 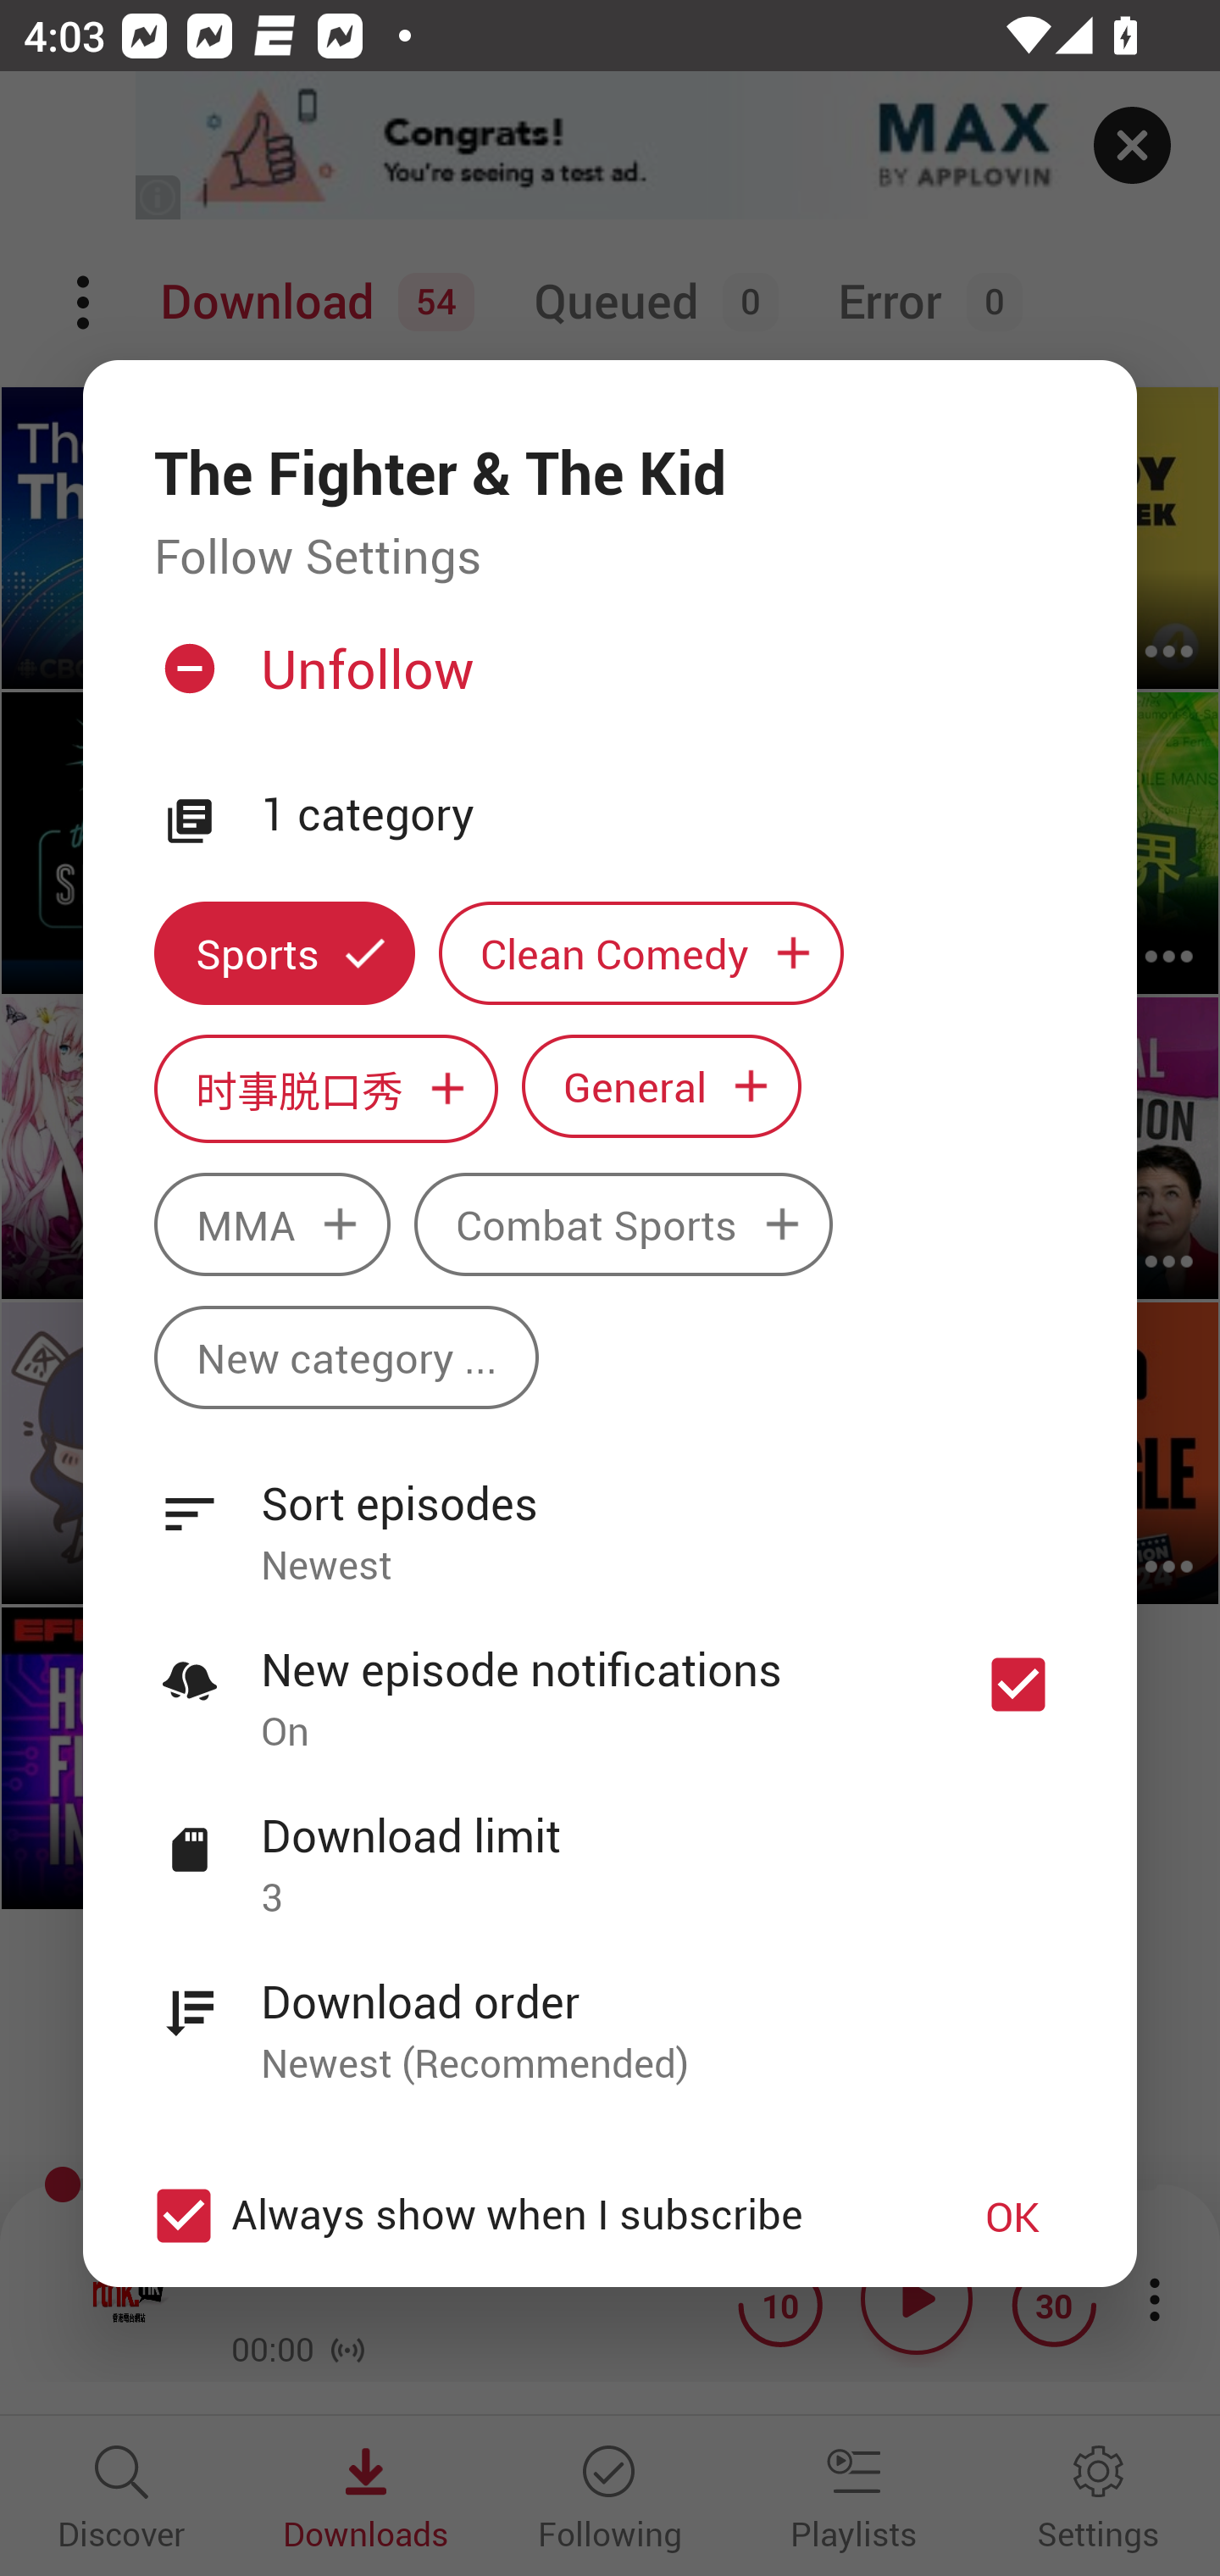 What do you see at coordinates (527, 2217) in the screenshot?
I see `Always show when I subscribe` at bounding box center [527, 2217].